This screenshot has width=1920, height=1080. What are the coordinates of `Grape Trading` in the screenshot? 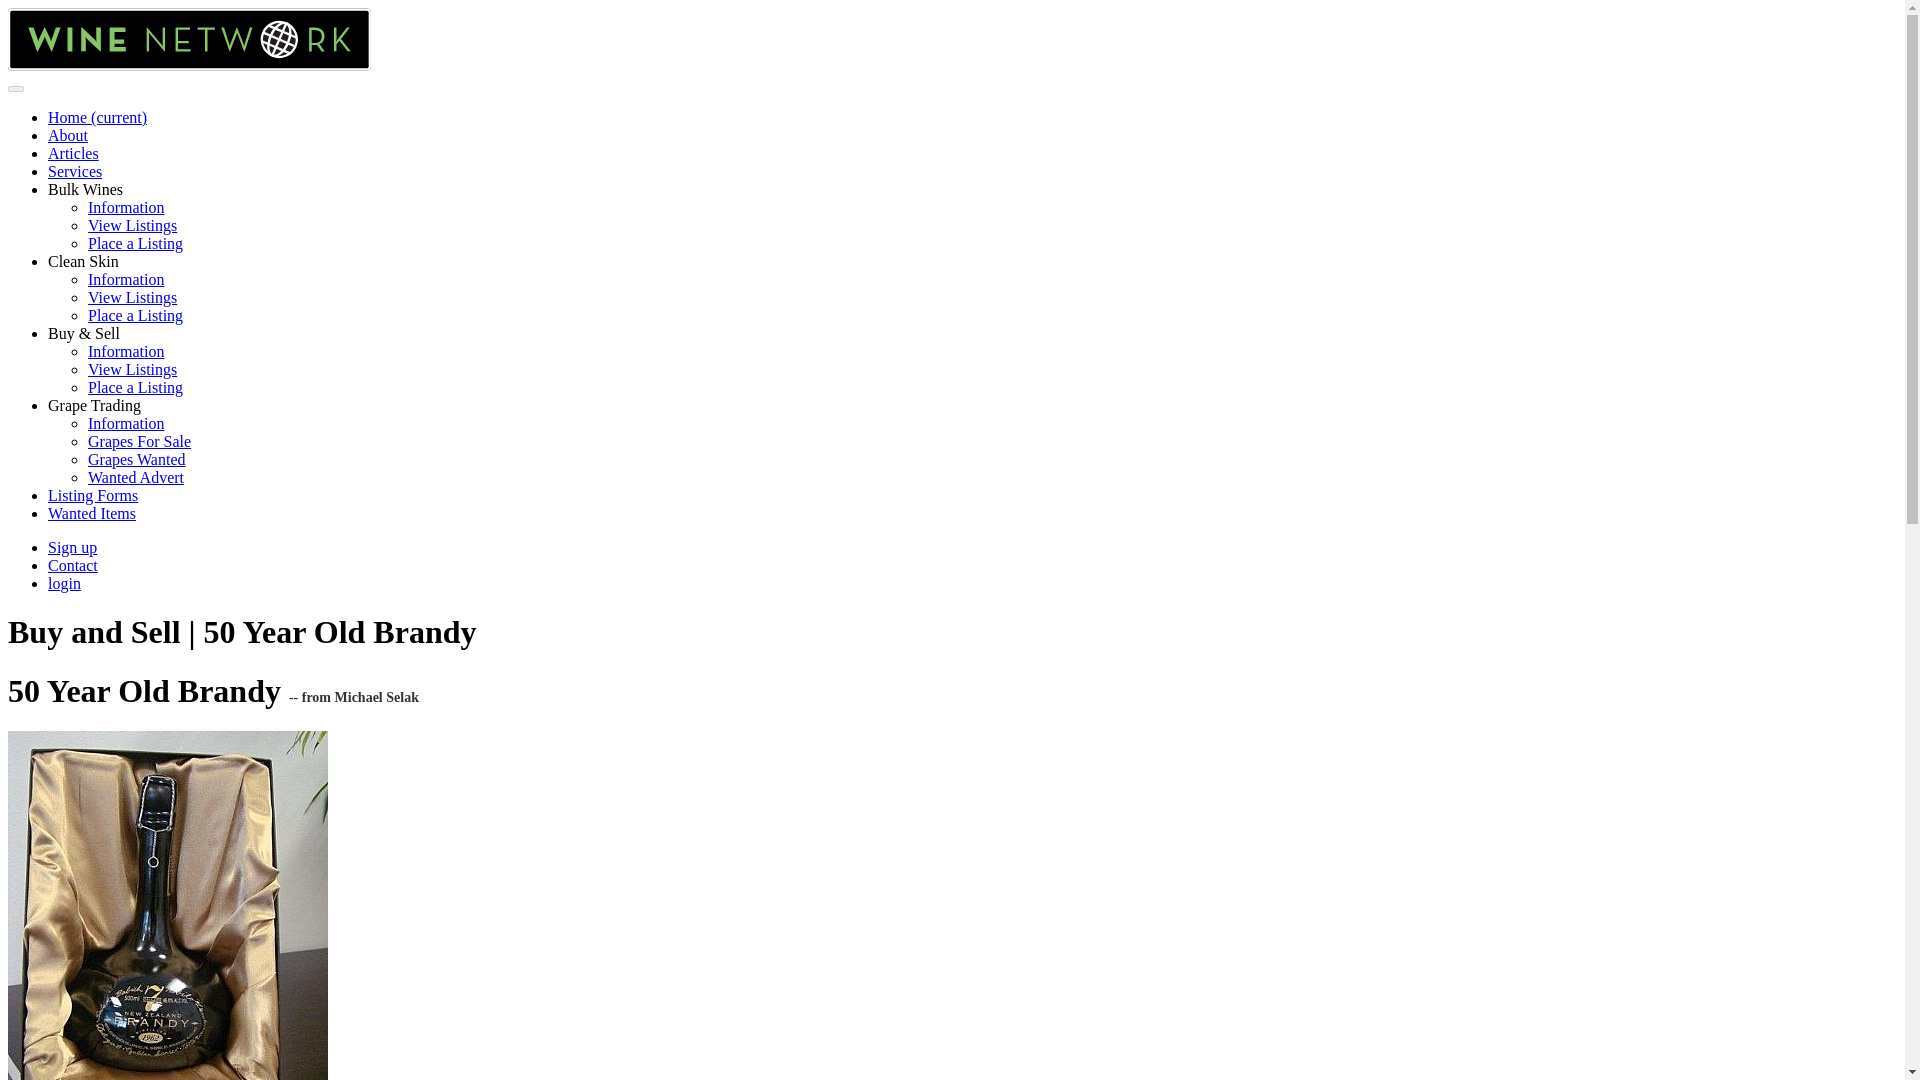 It's located at (94, 405).